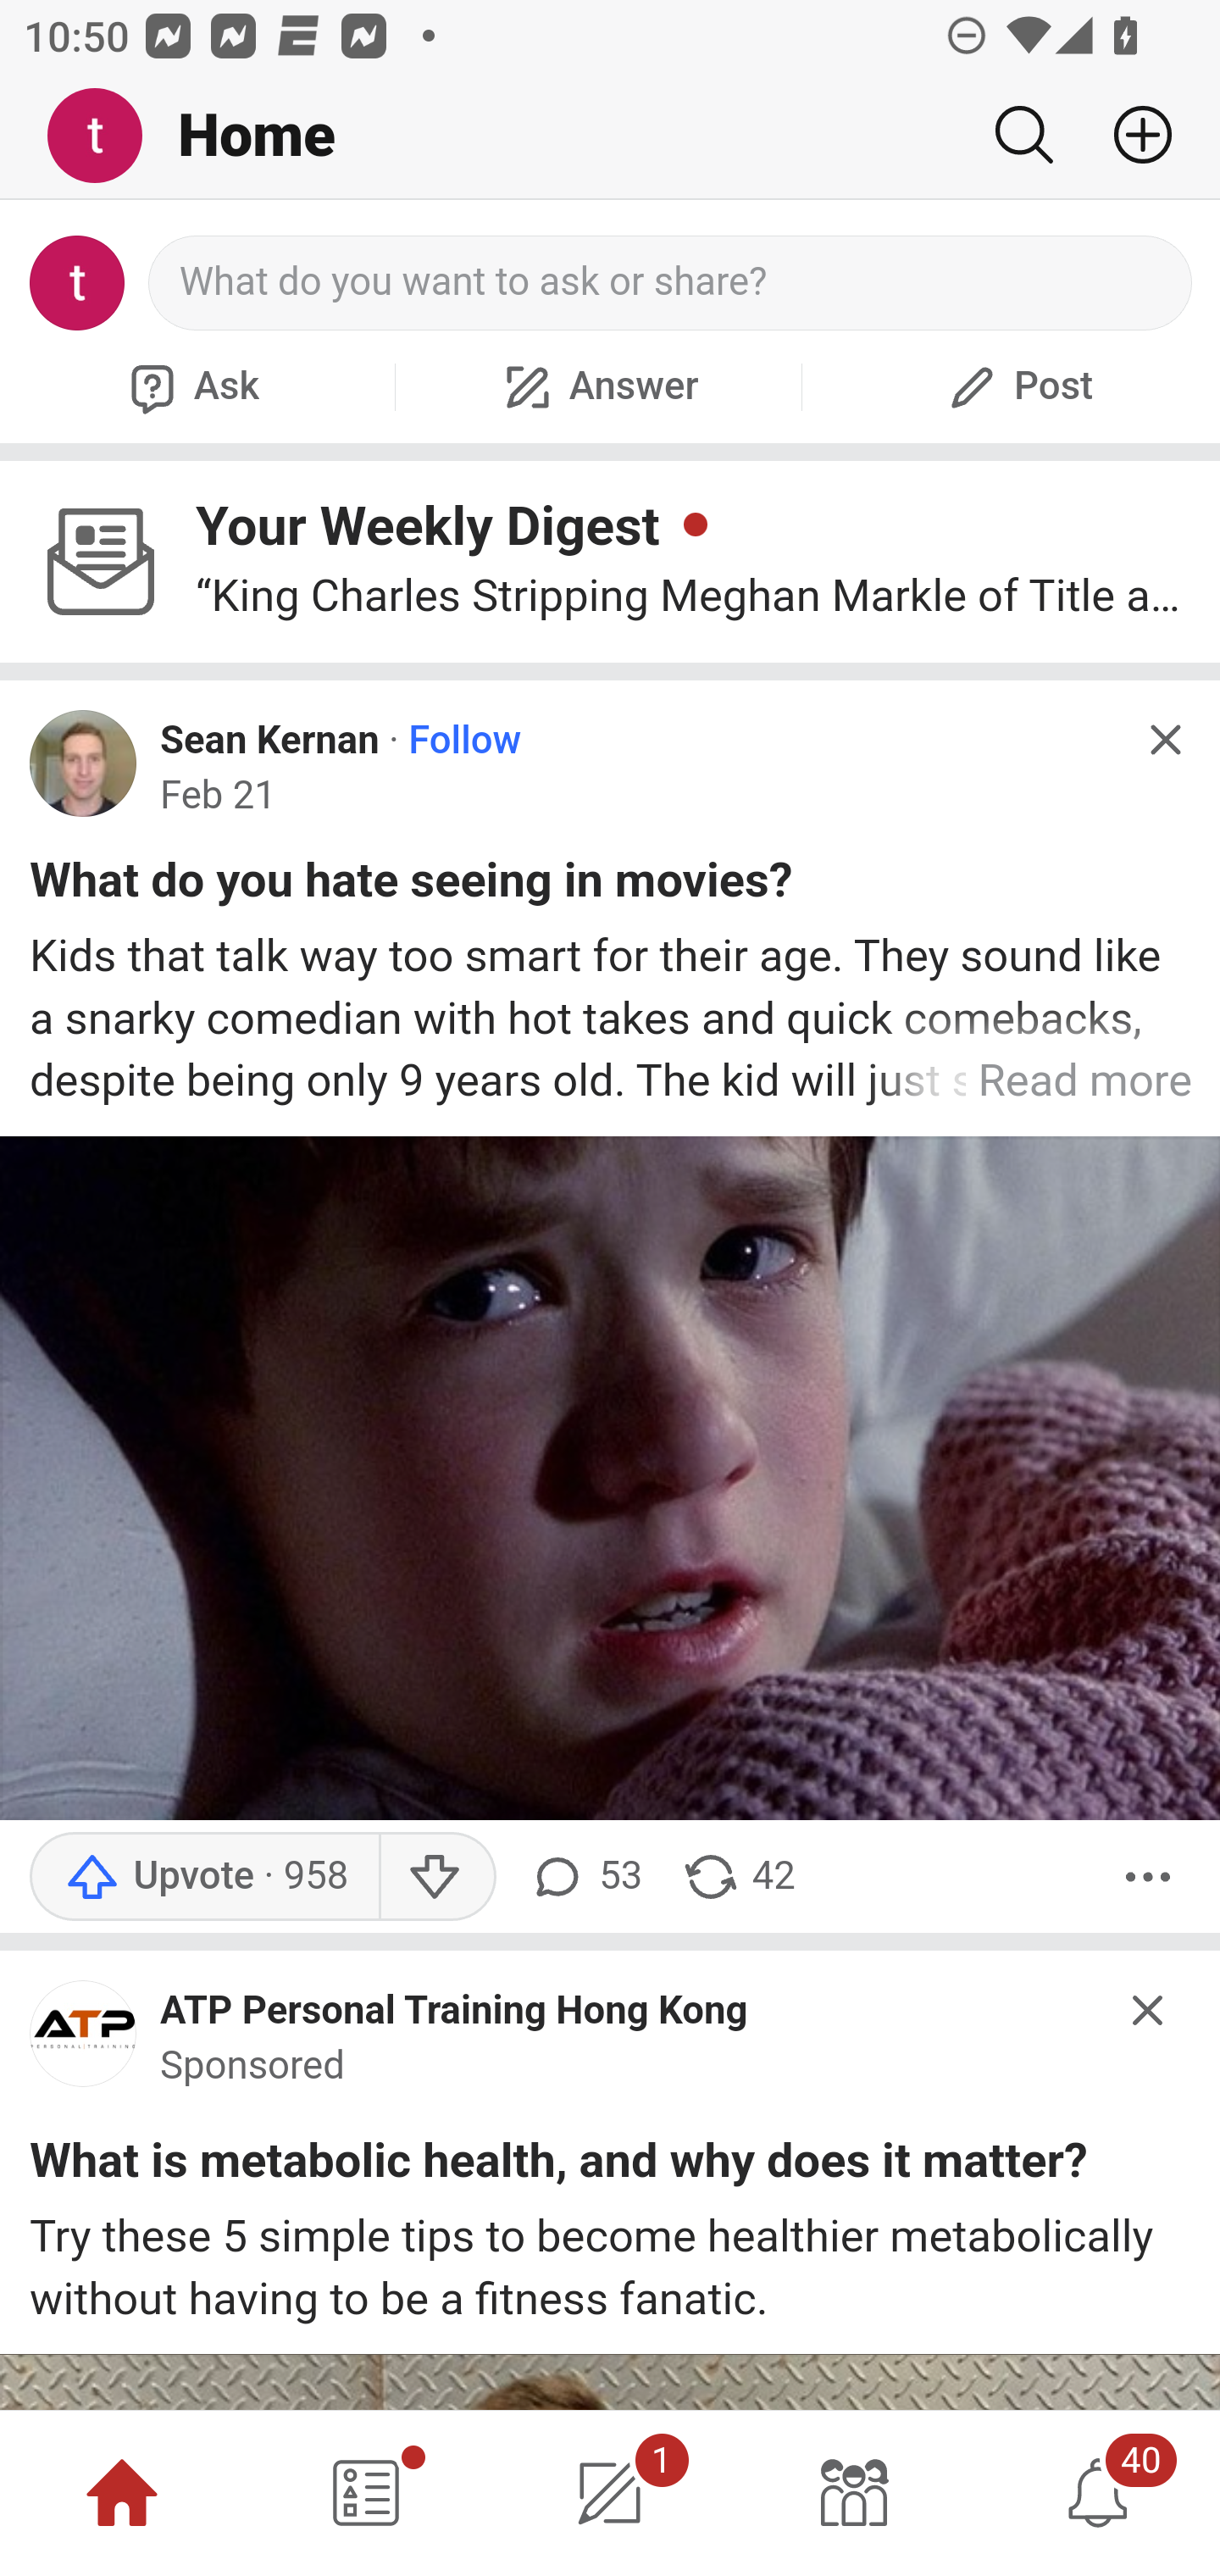 The height and width of the screenshot is (2576, 1220). What do you see at coordinates (1023, 135) in the screenshot?
I see `Search` at bounding box center [1023, 135].